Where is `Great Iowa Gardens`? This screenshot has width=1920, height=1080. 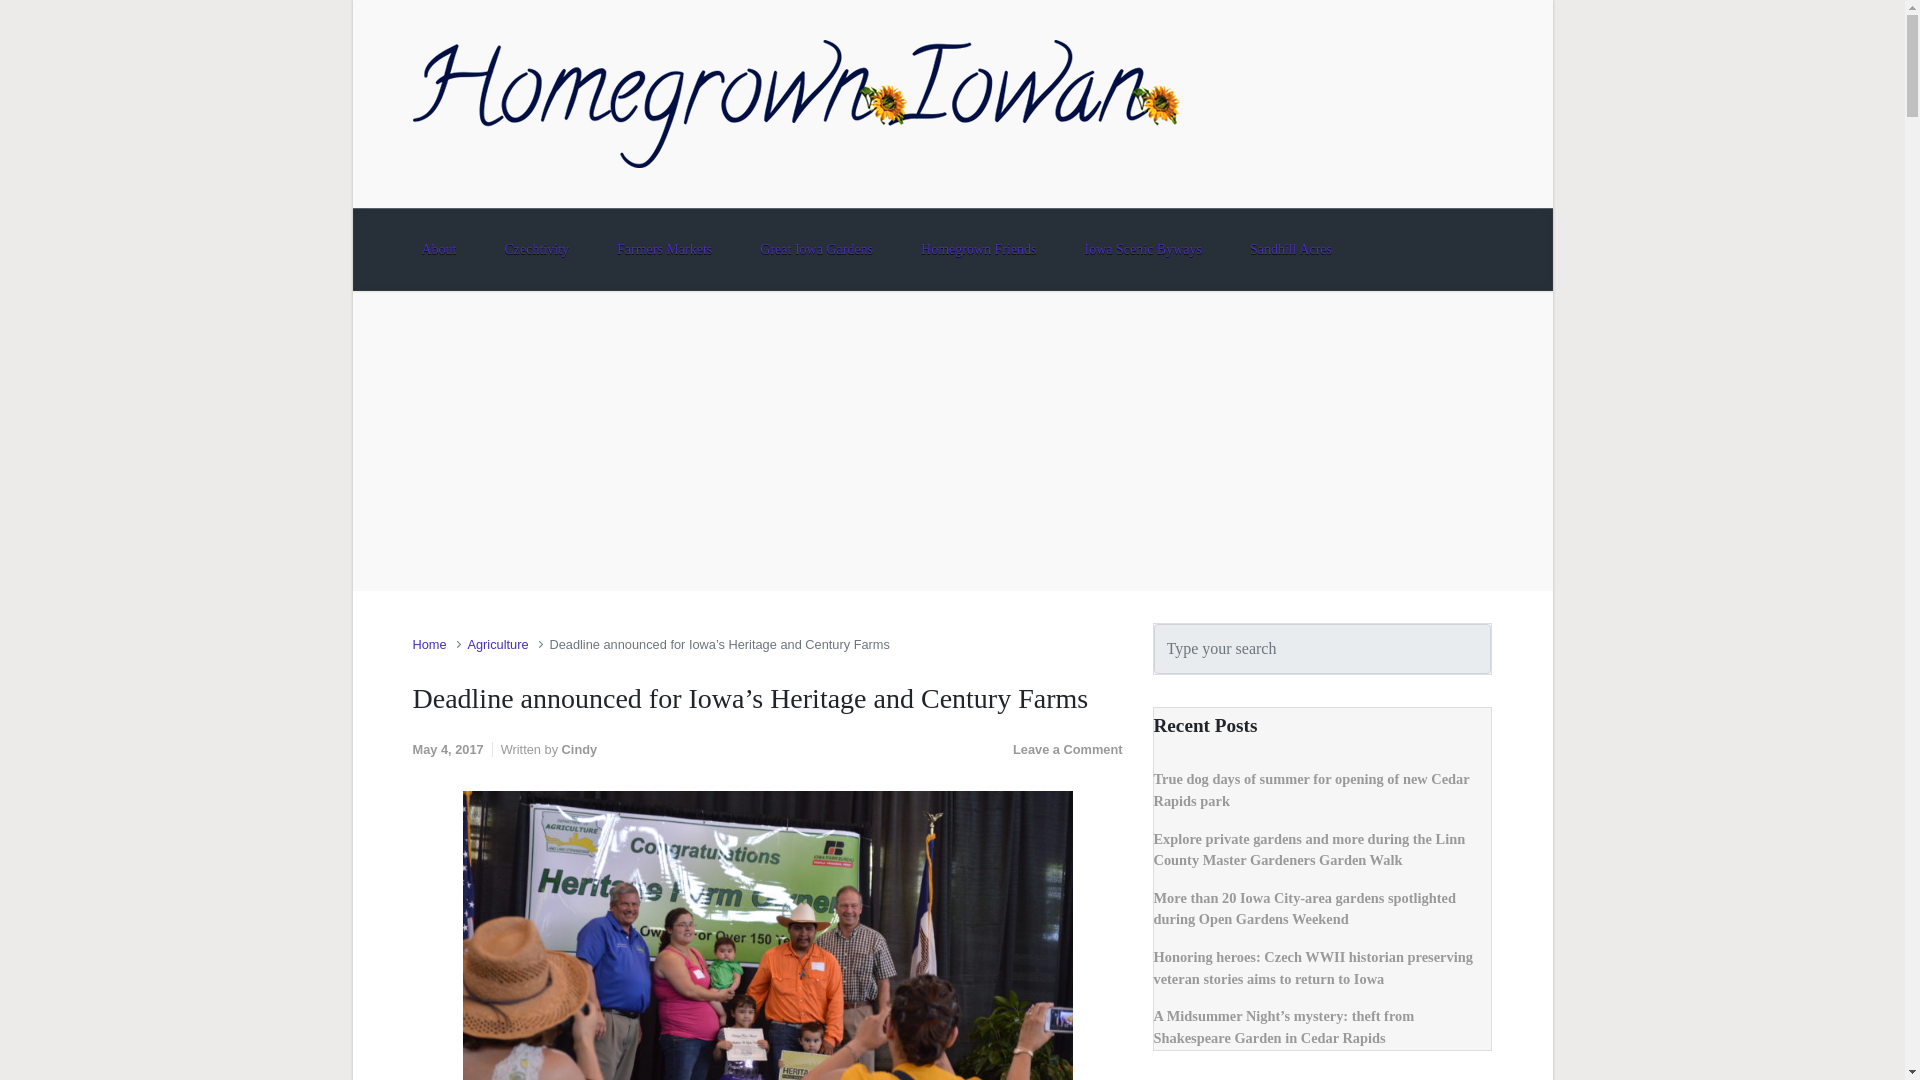
Great Iowa Gardens is located at coordinates (816, 249).